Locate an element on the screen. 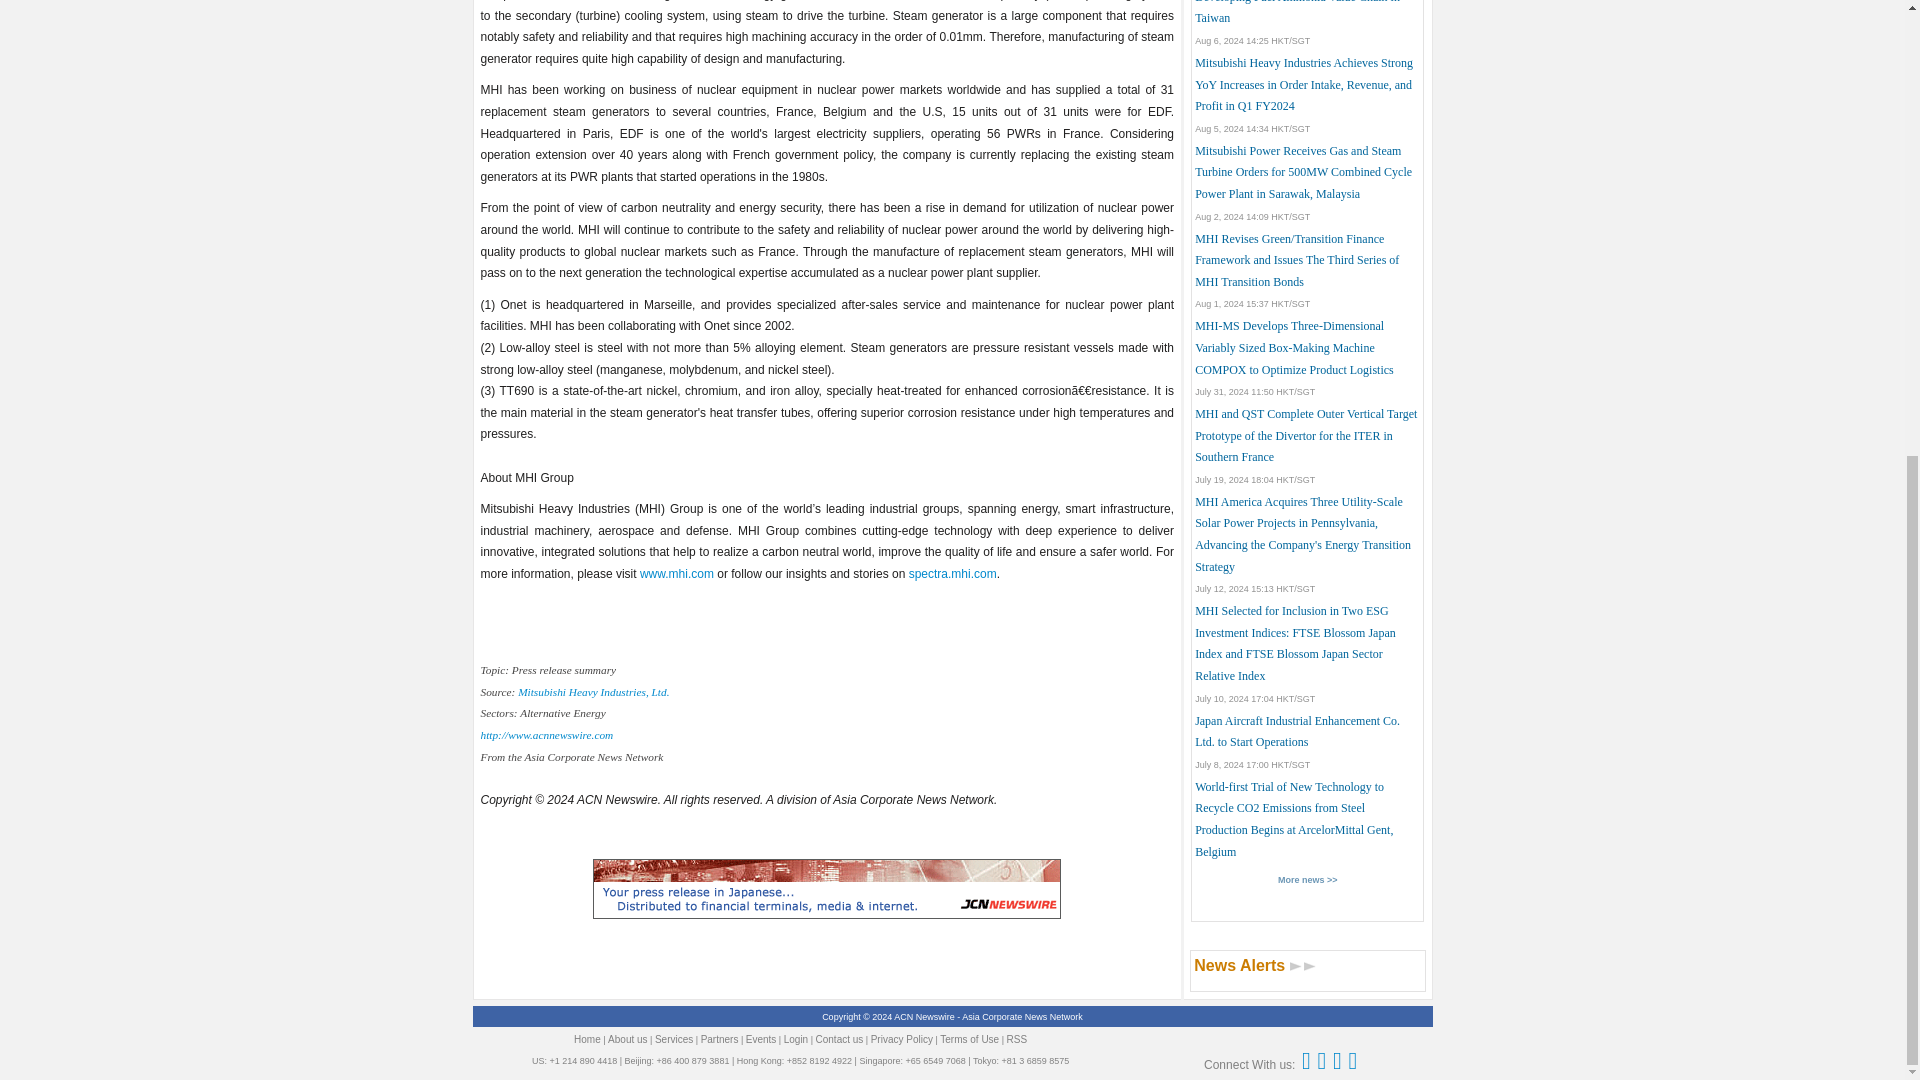 The width and height of the screenshot is (1920, 1080). Login is located at coordinates (796, 1039).